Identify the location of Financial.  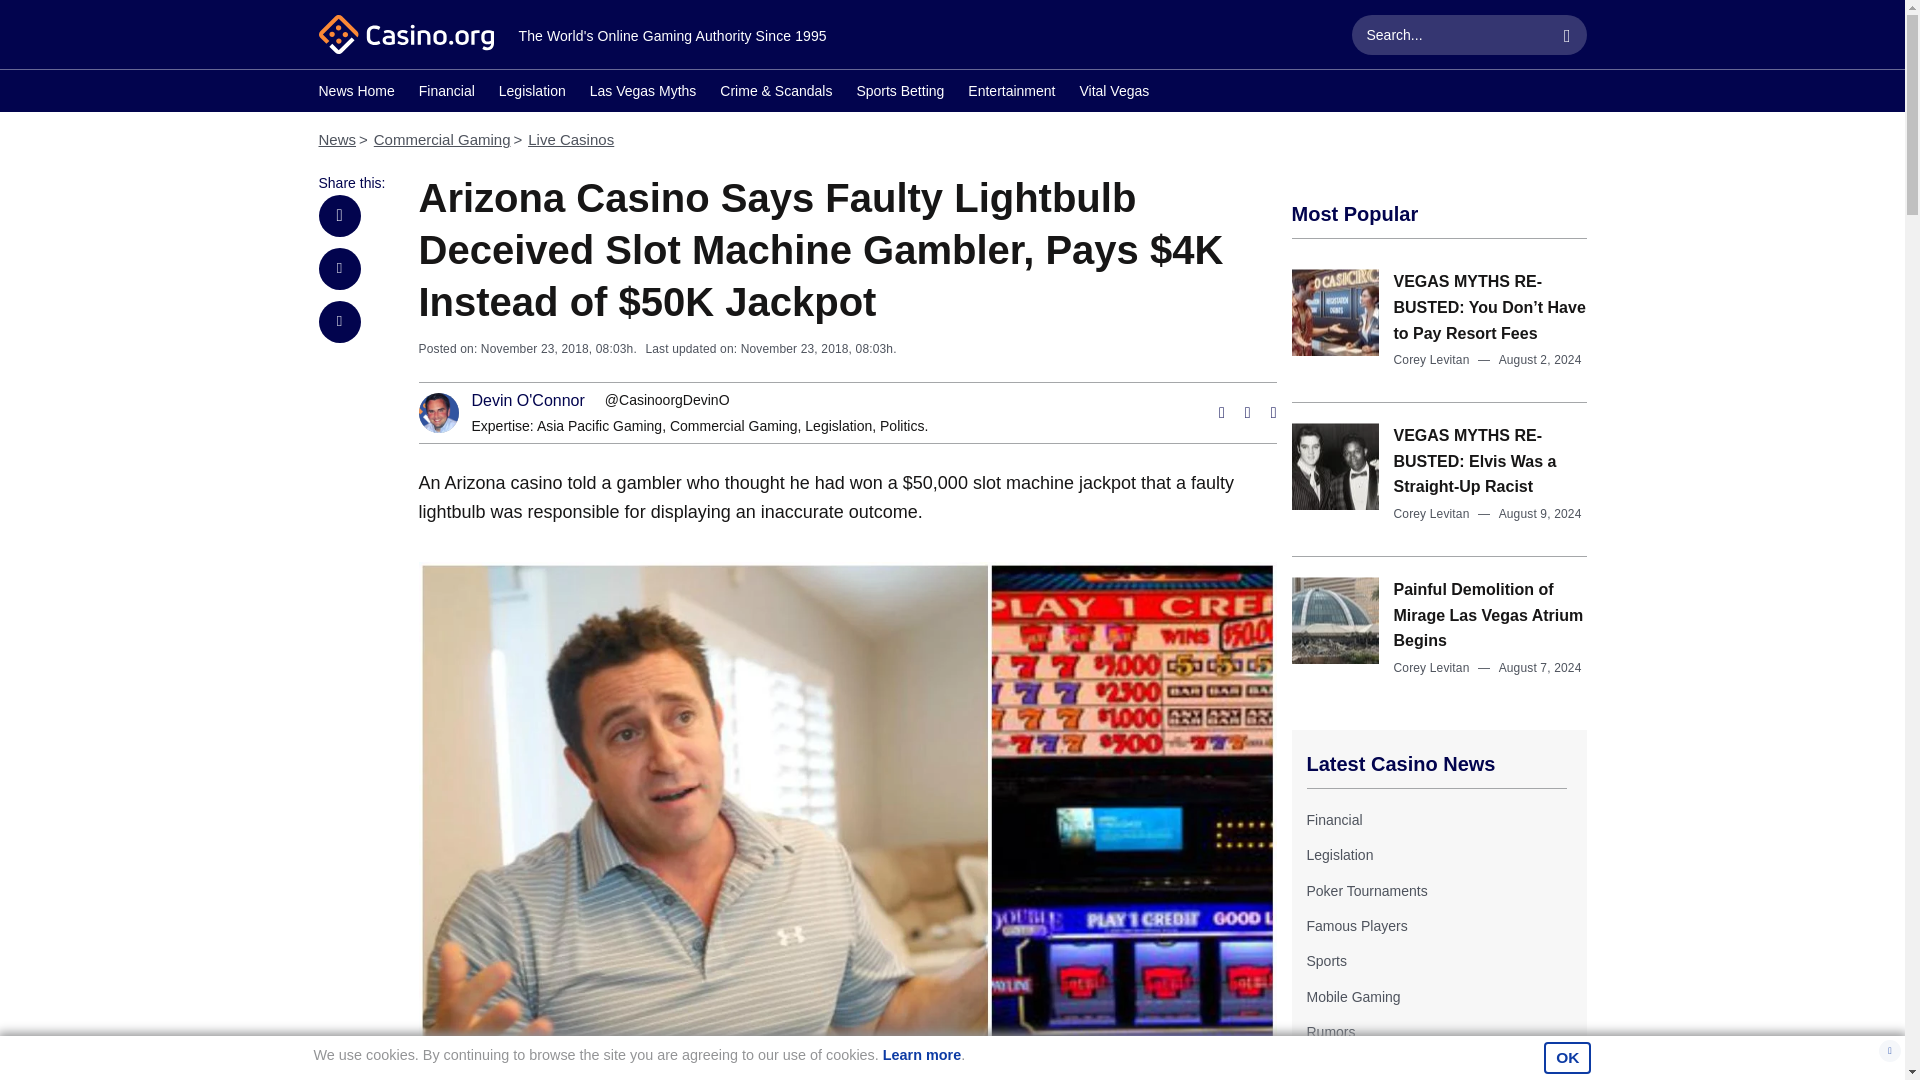
(446, 93).